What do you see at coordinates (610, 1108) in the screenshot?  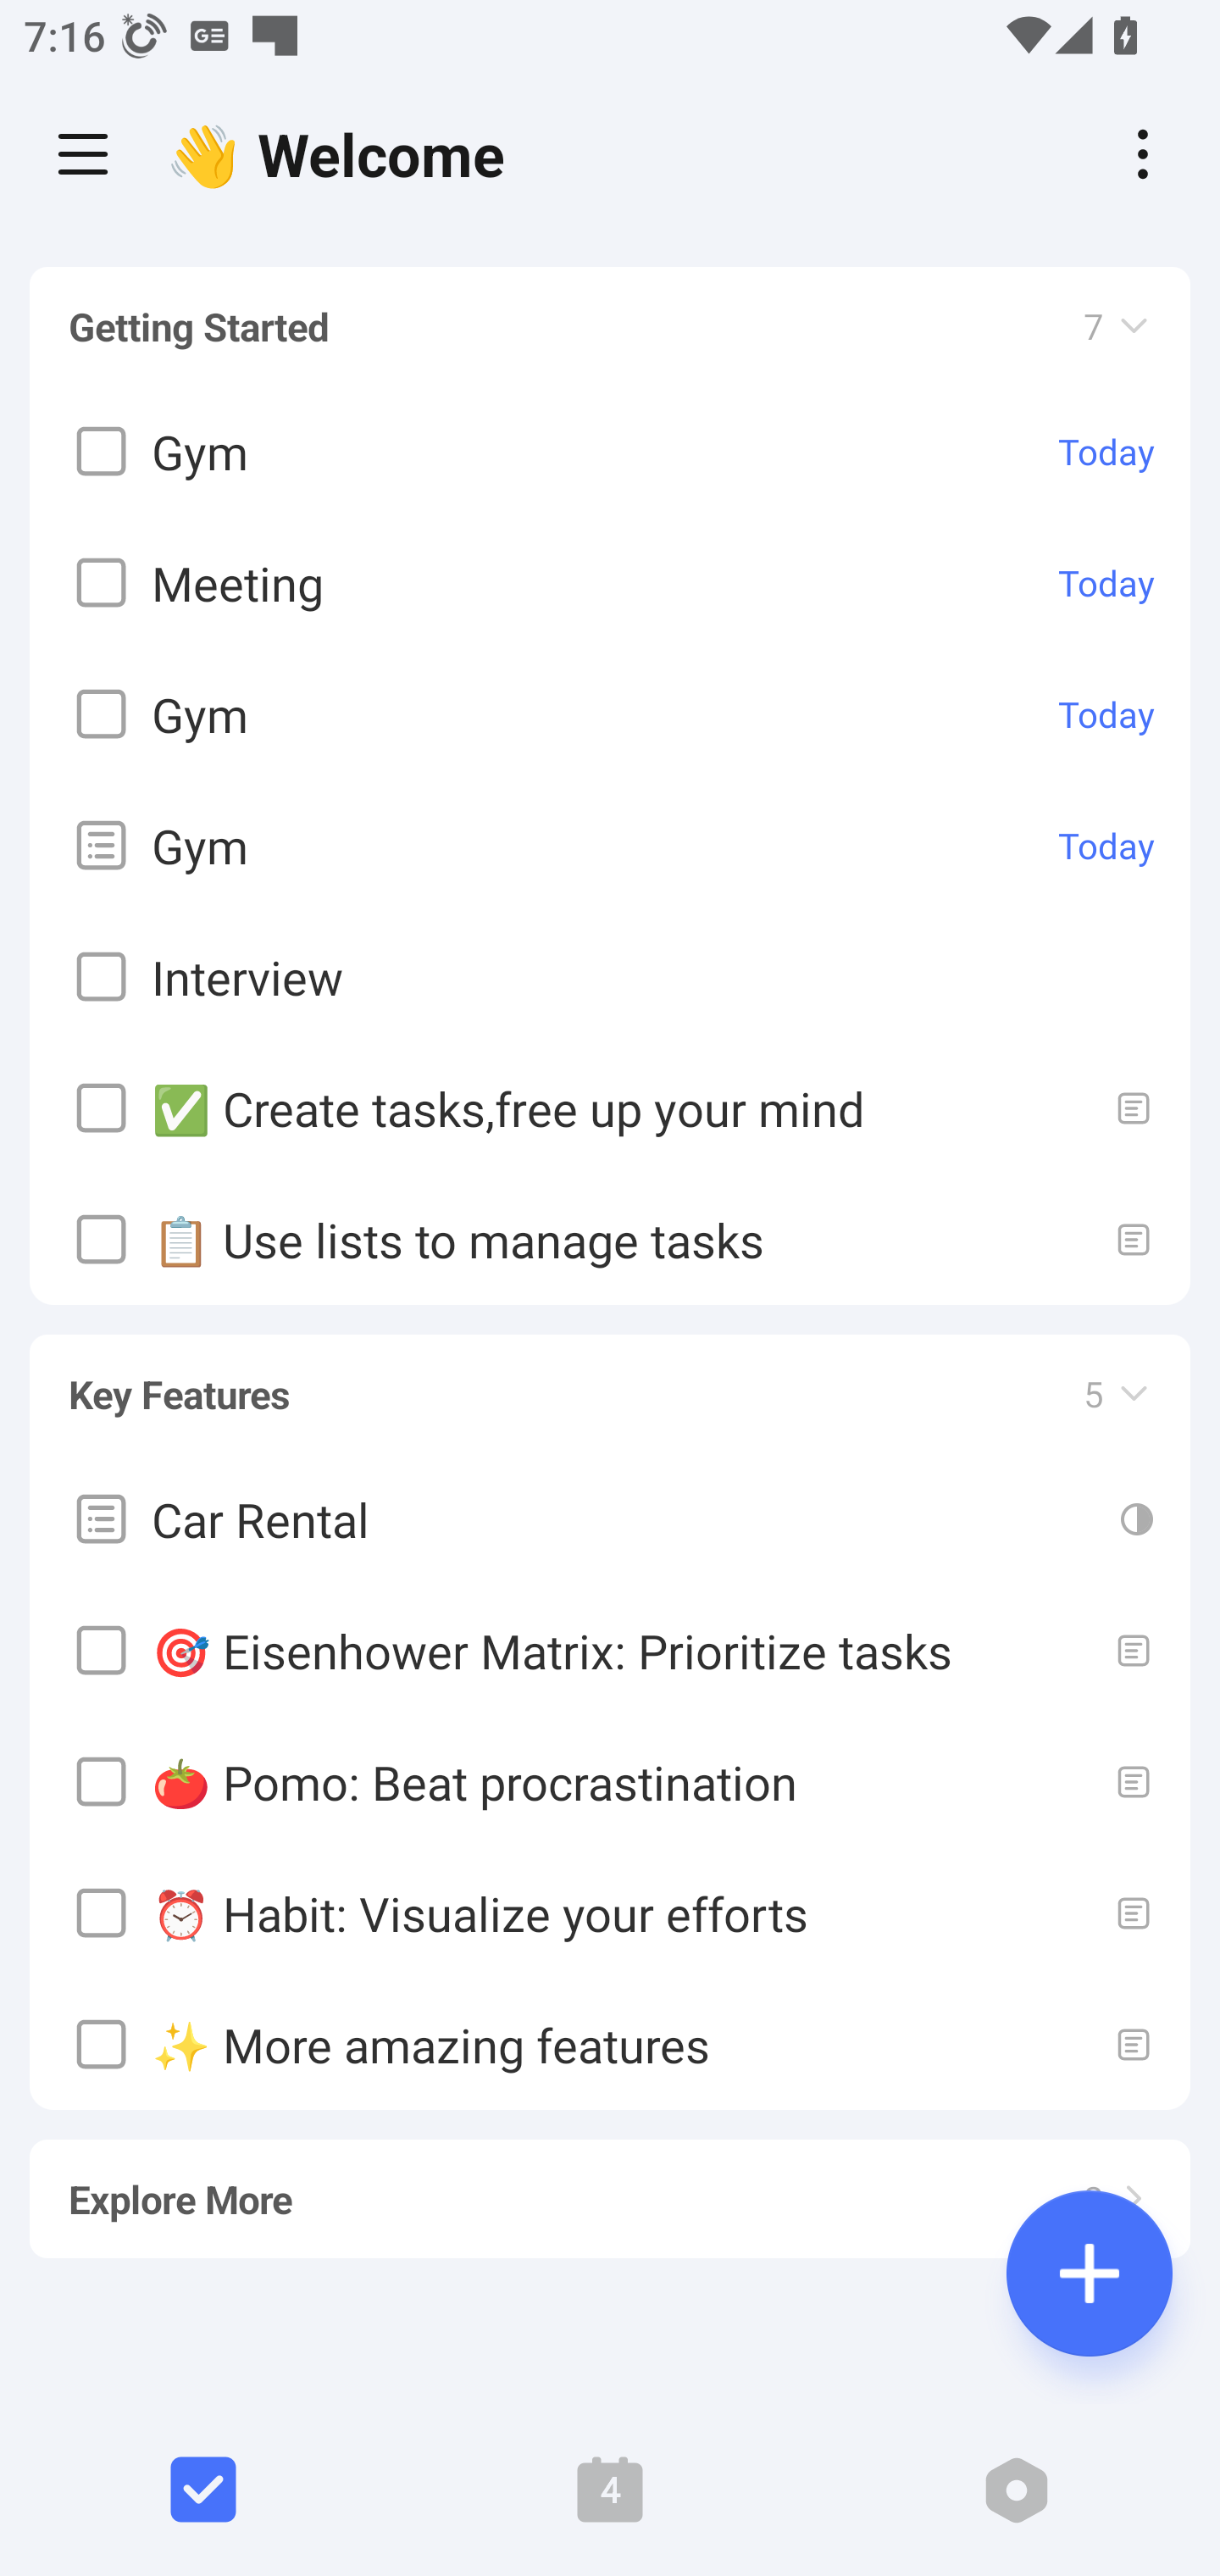 I see `✅ Create tasks,free up your mind` at bounding box center [610, 1108].